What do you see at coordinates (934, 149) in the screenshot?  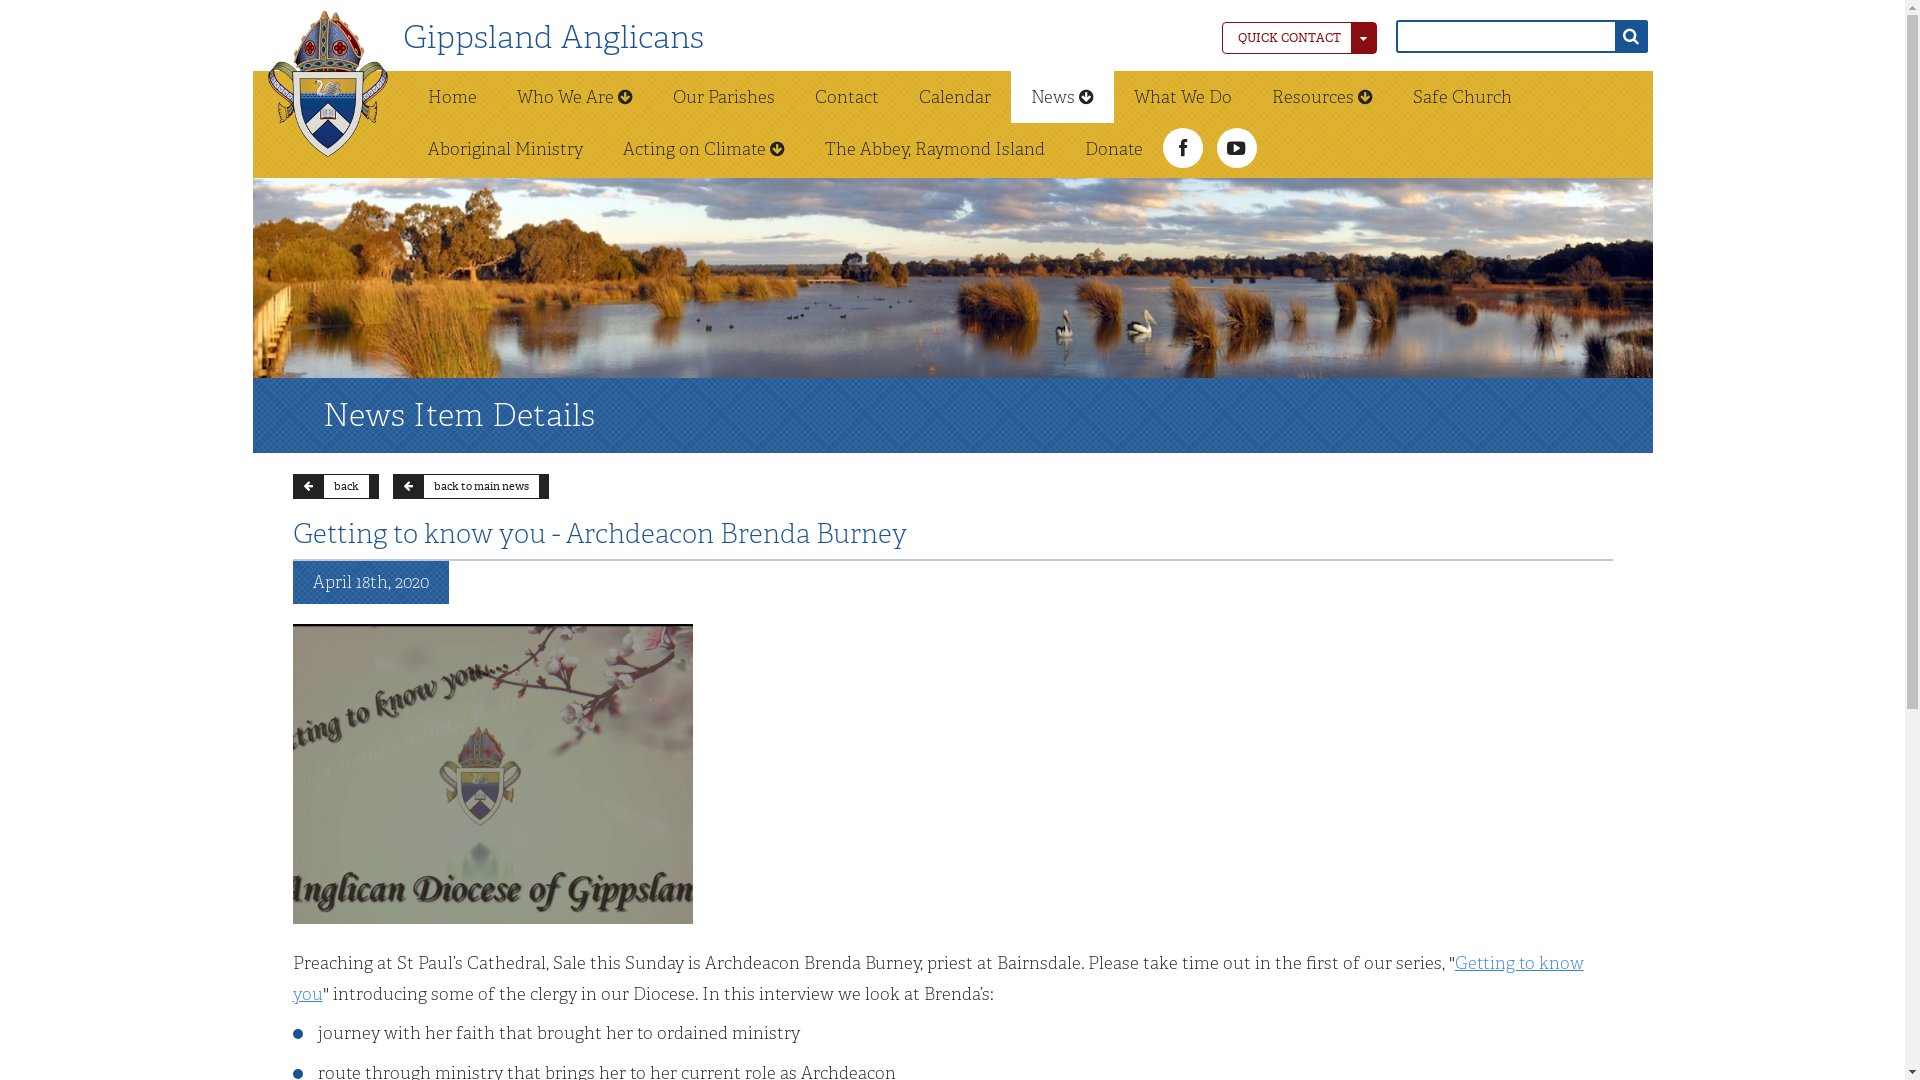 I see `The Abbey, Raymond Island` at bounding box center [934, 149].